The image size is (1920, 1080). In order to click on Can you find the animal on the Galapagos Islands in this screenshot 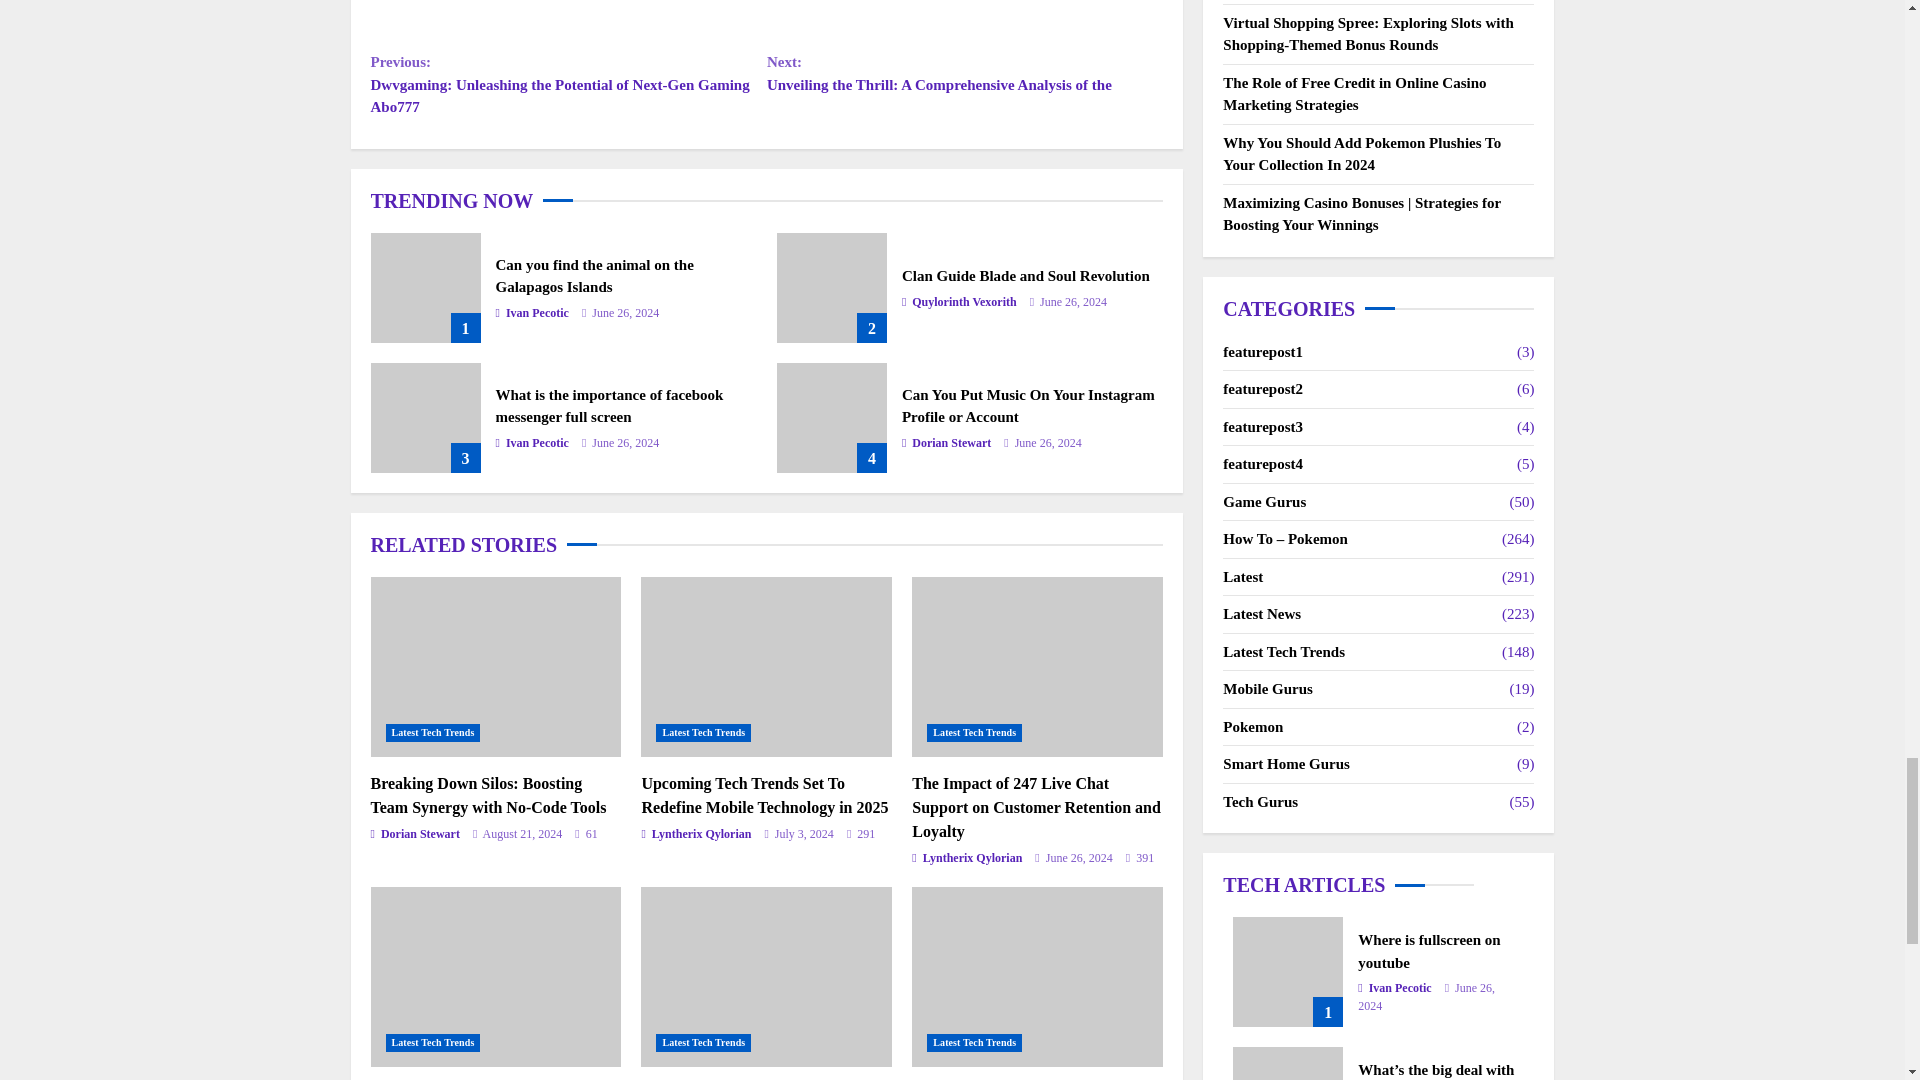, I will do `click(594, 276)`.